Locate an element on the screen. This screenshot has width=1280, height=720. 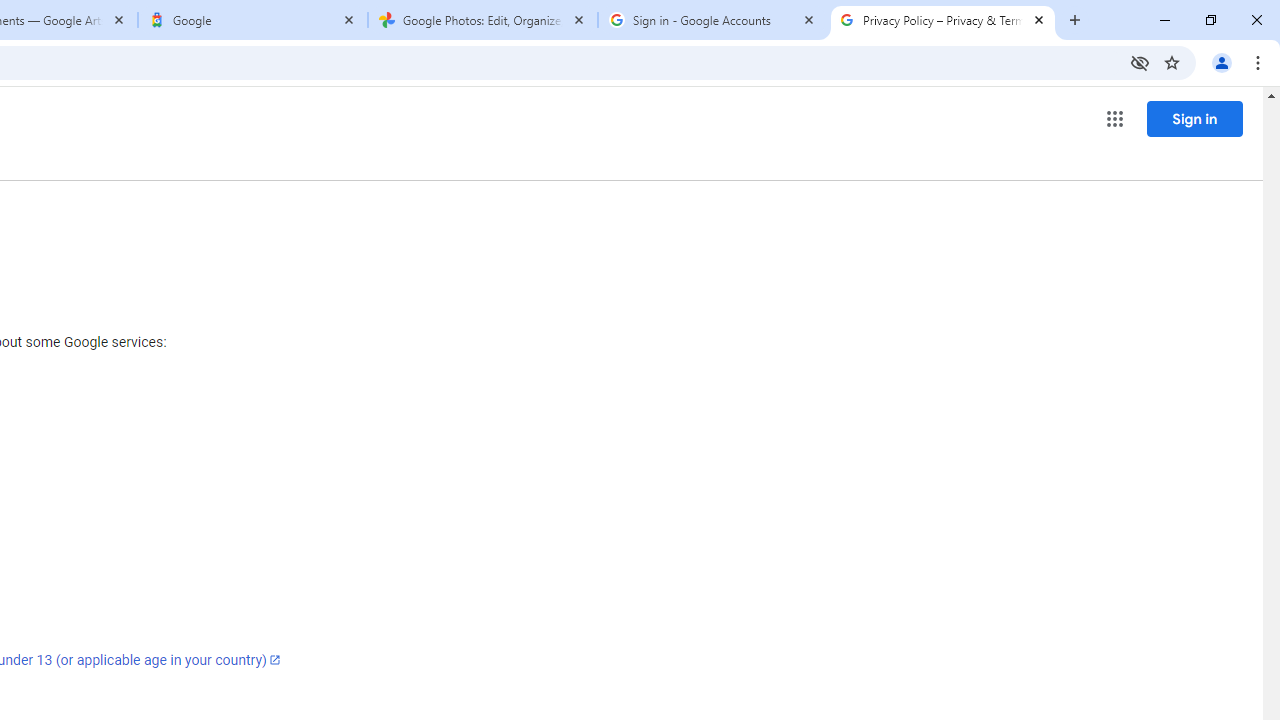
Sign in - Google Accounts is located at coordinates (712, 20).